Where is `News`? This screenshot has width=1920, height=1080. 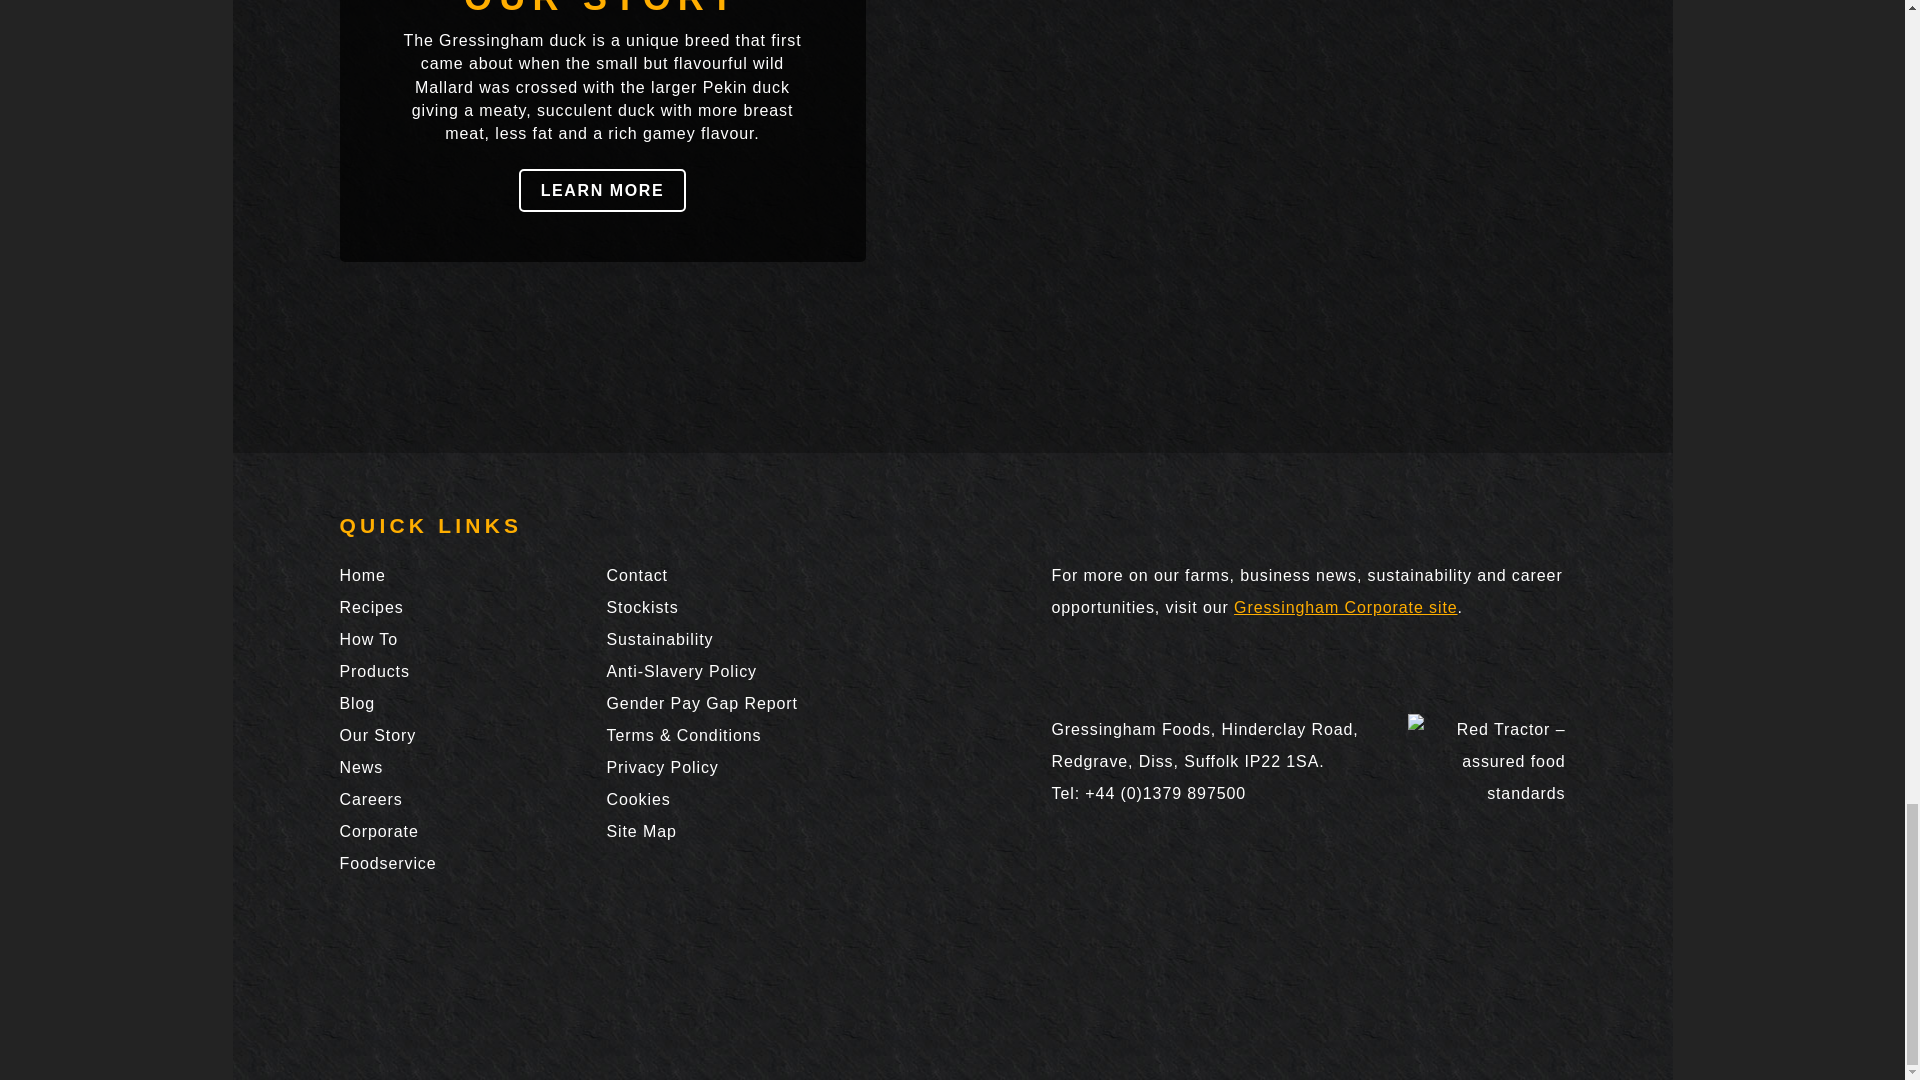 News is located at coordinates (362, 768).